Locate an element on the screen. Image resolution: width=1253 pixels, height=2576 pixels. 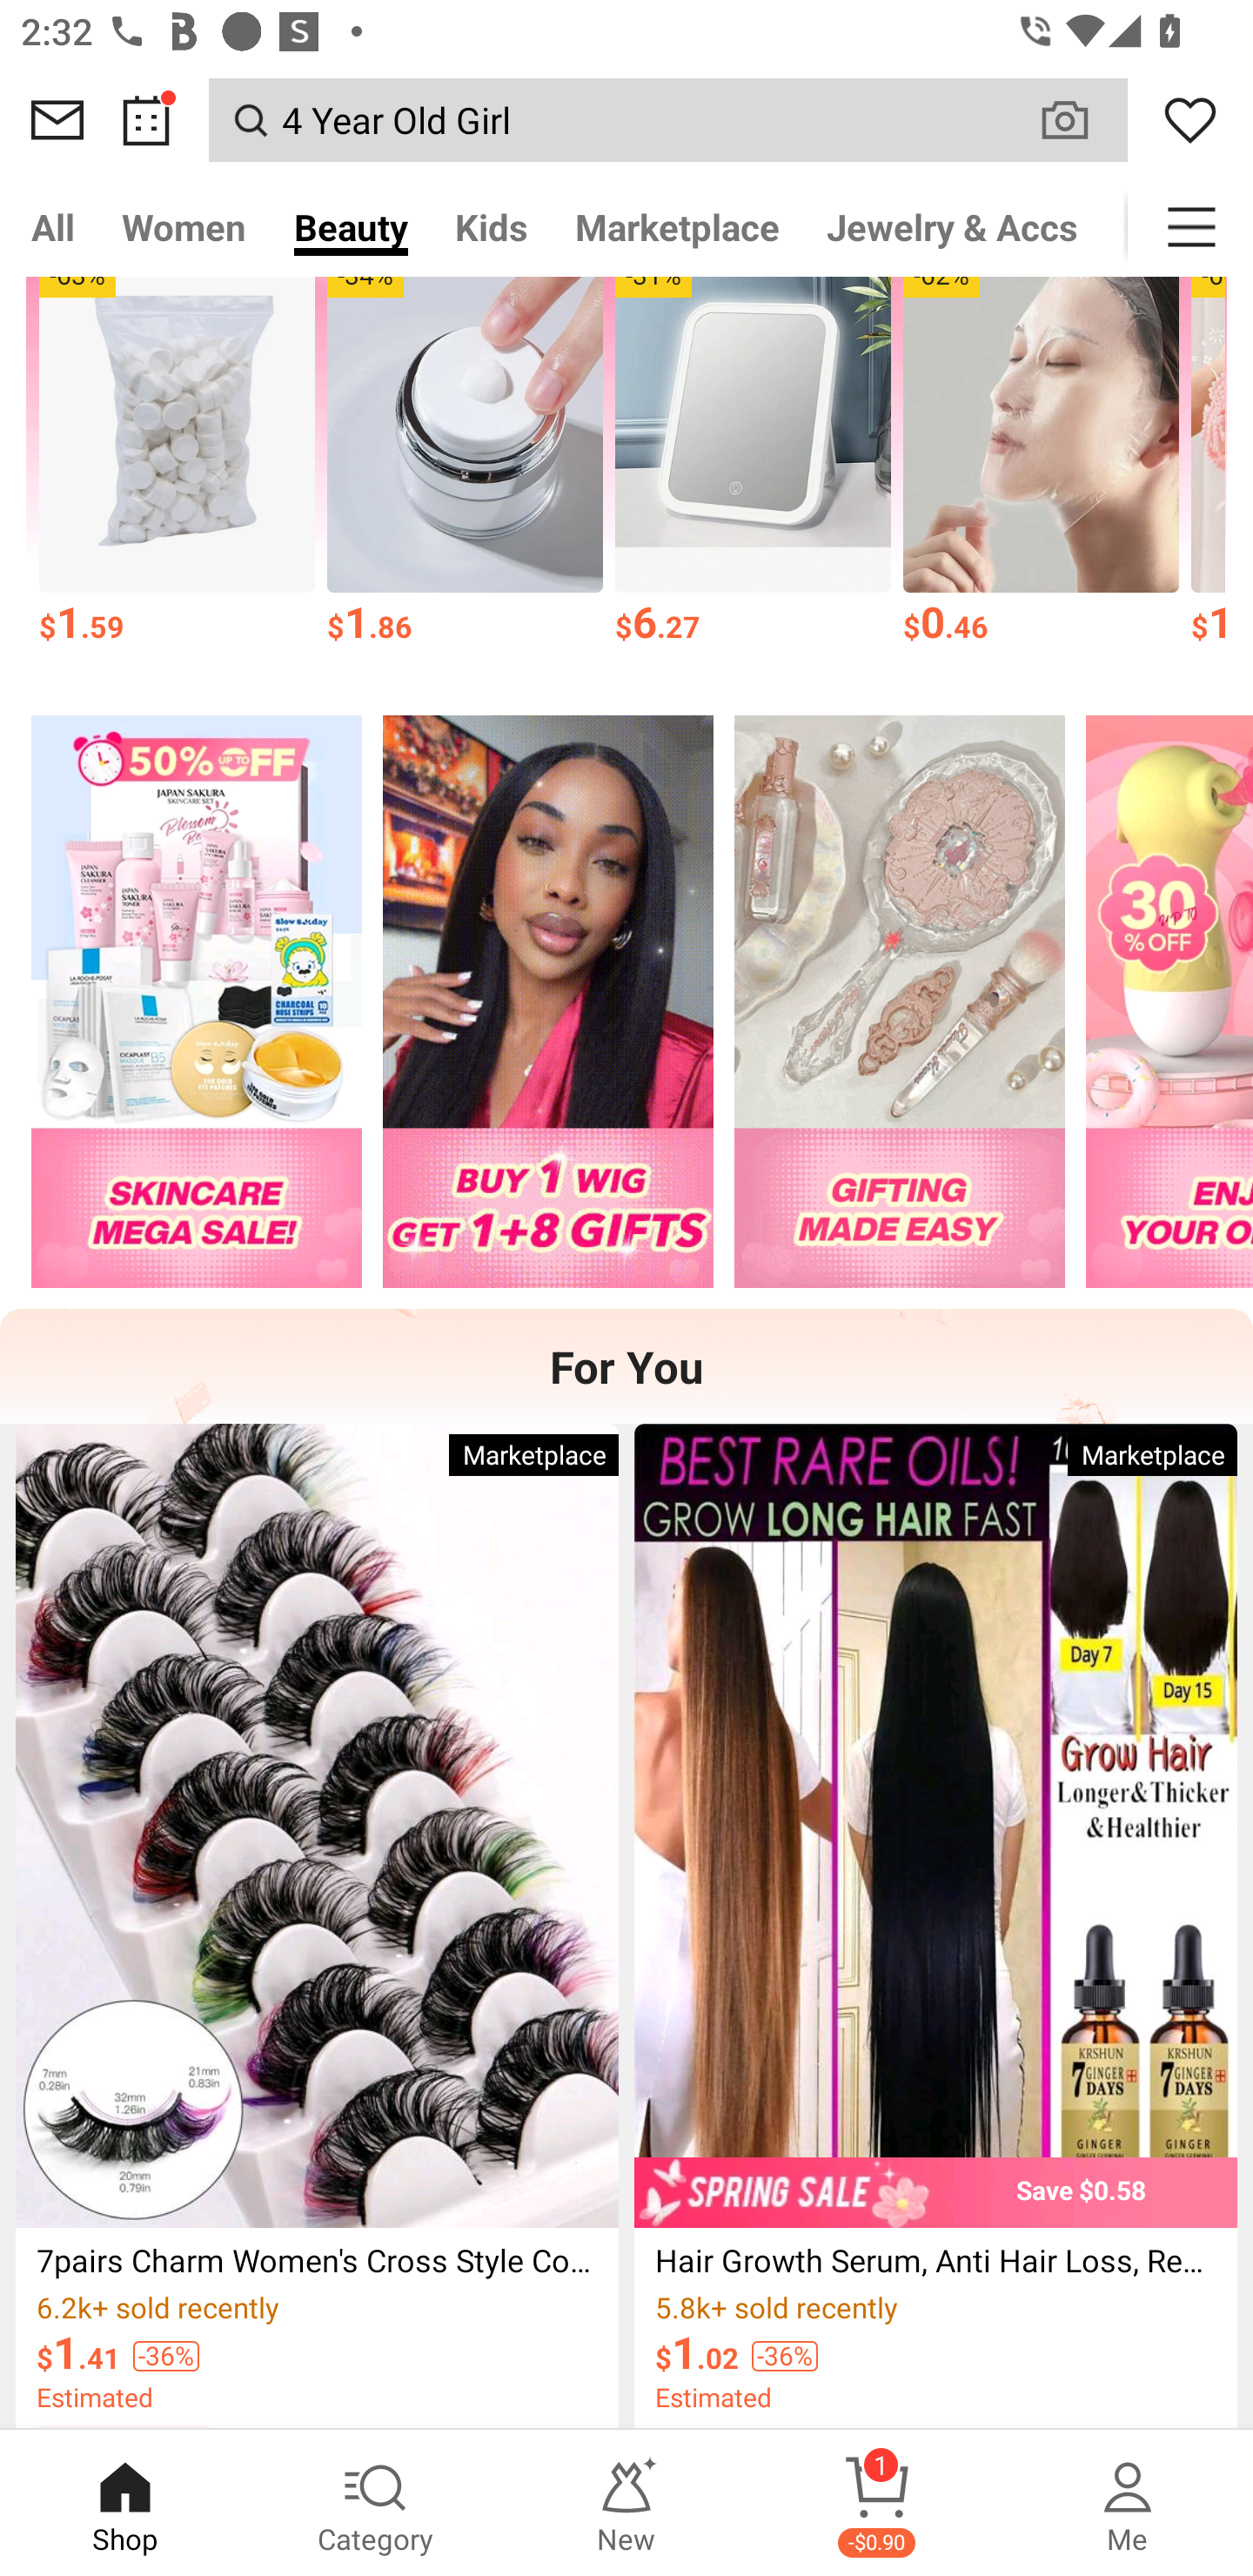
Me is located at coordinates (1128, 2503).